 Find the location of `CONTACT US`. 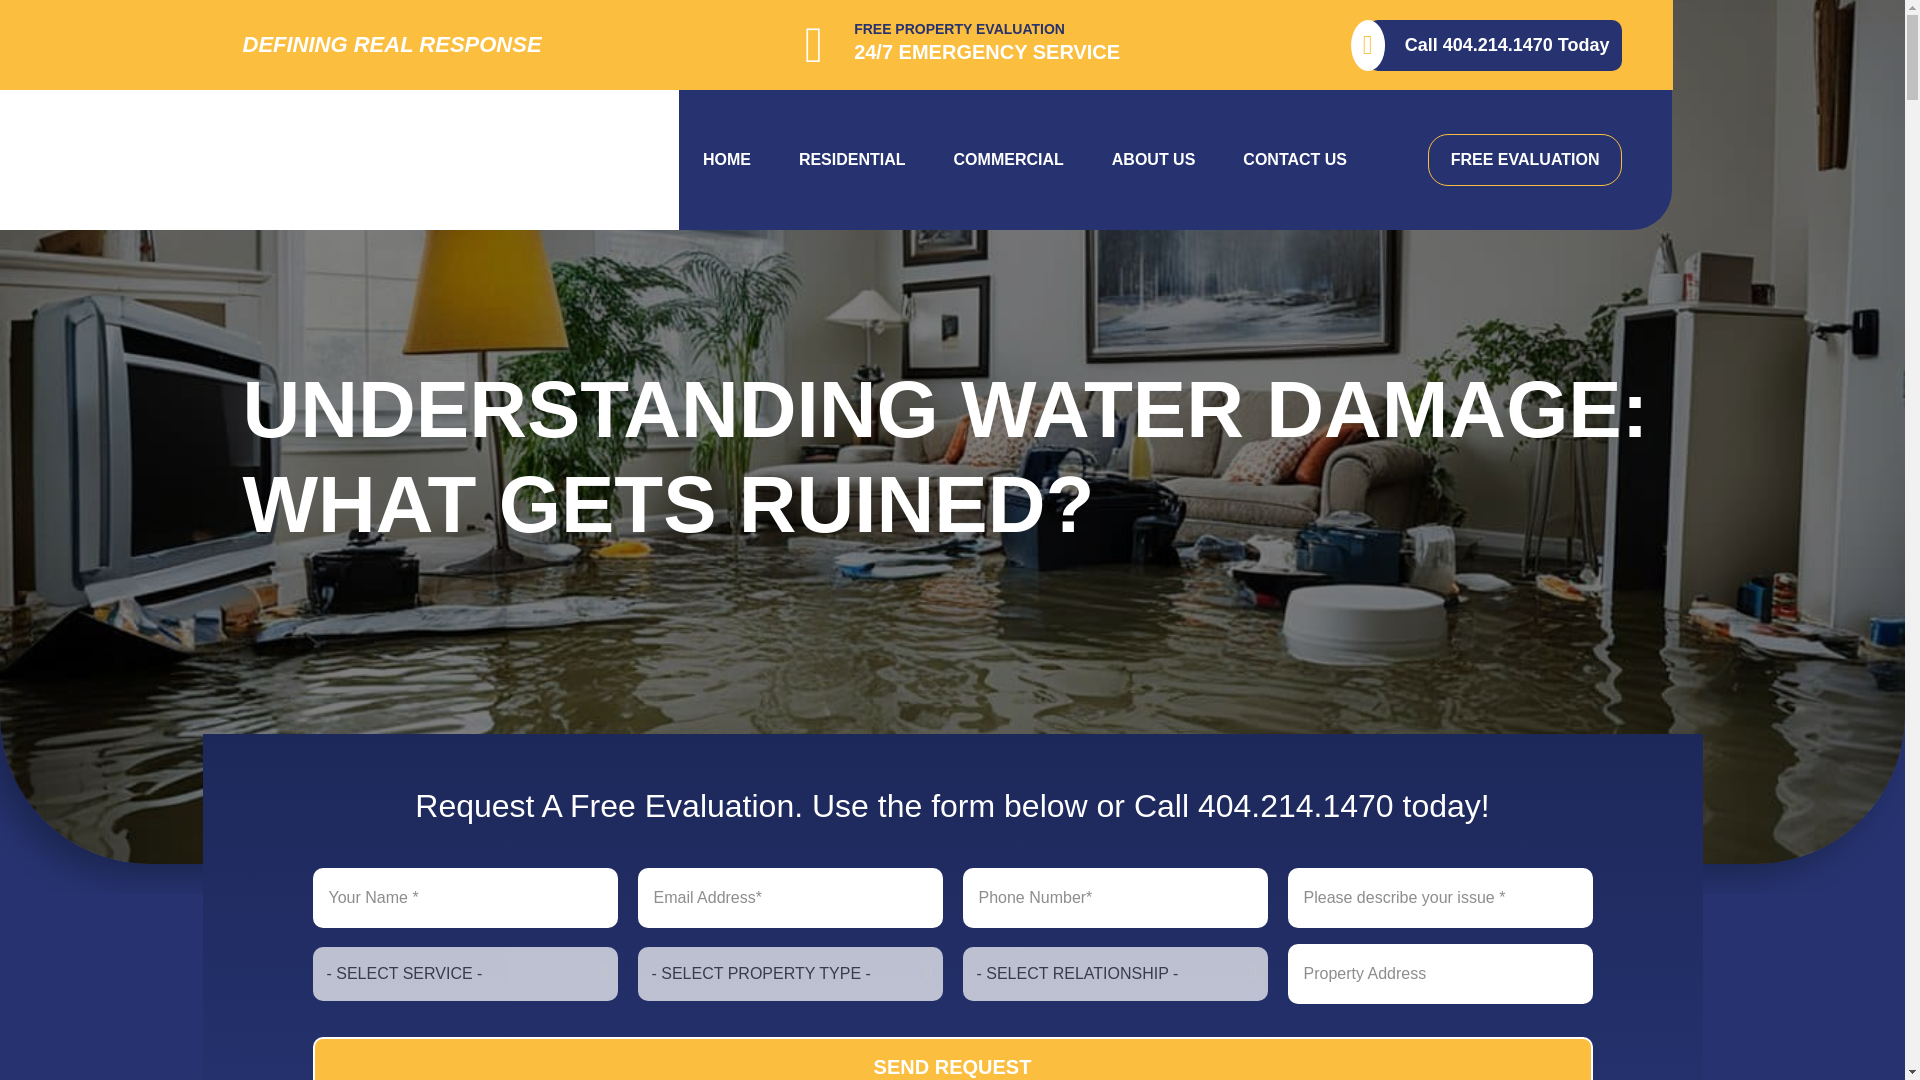

CONTACT US is located at coordinates (1294, 160).